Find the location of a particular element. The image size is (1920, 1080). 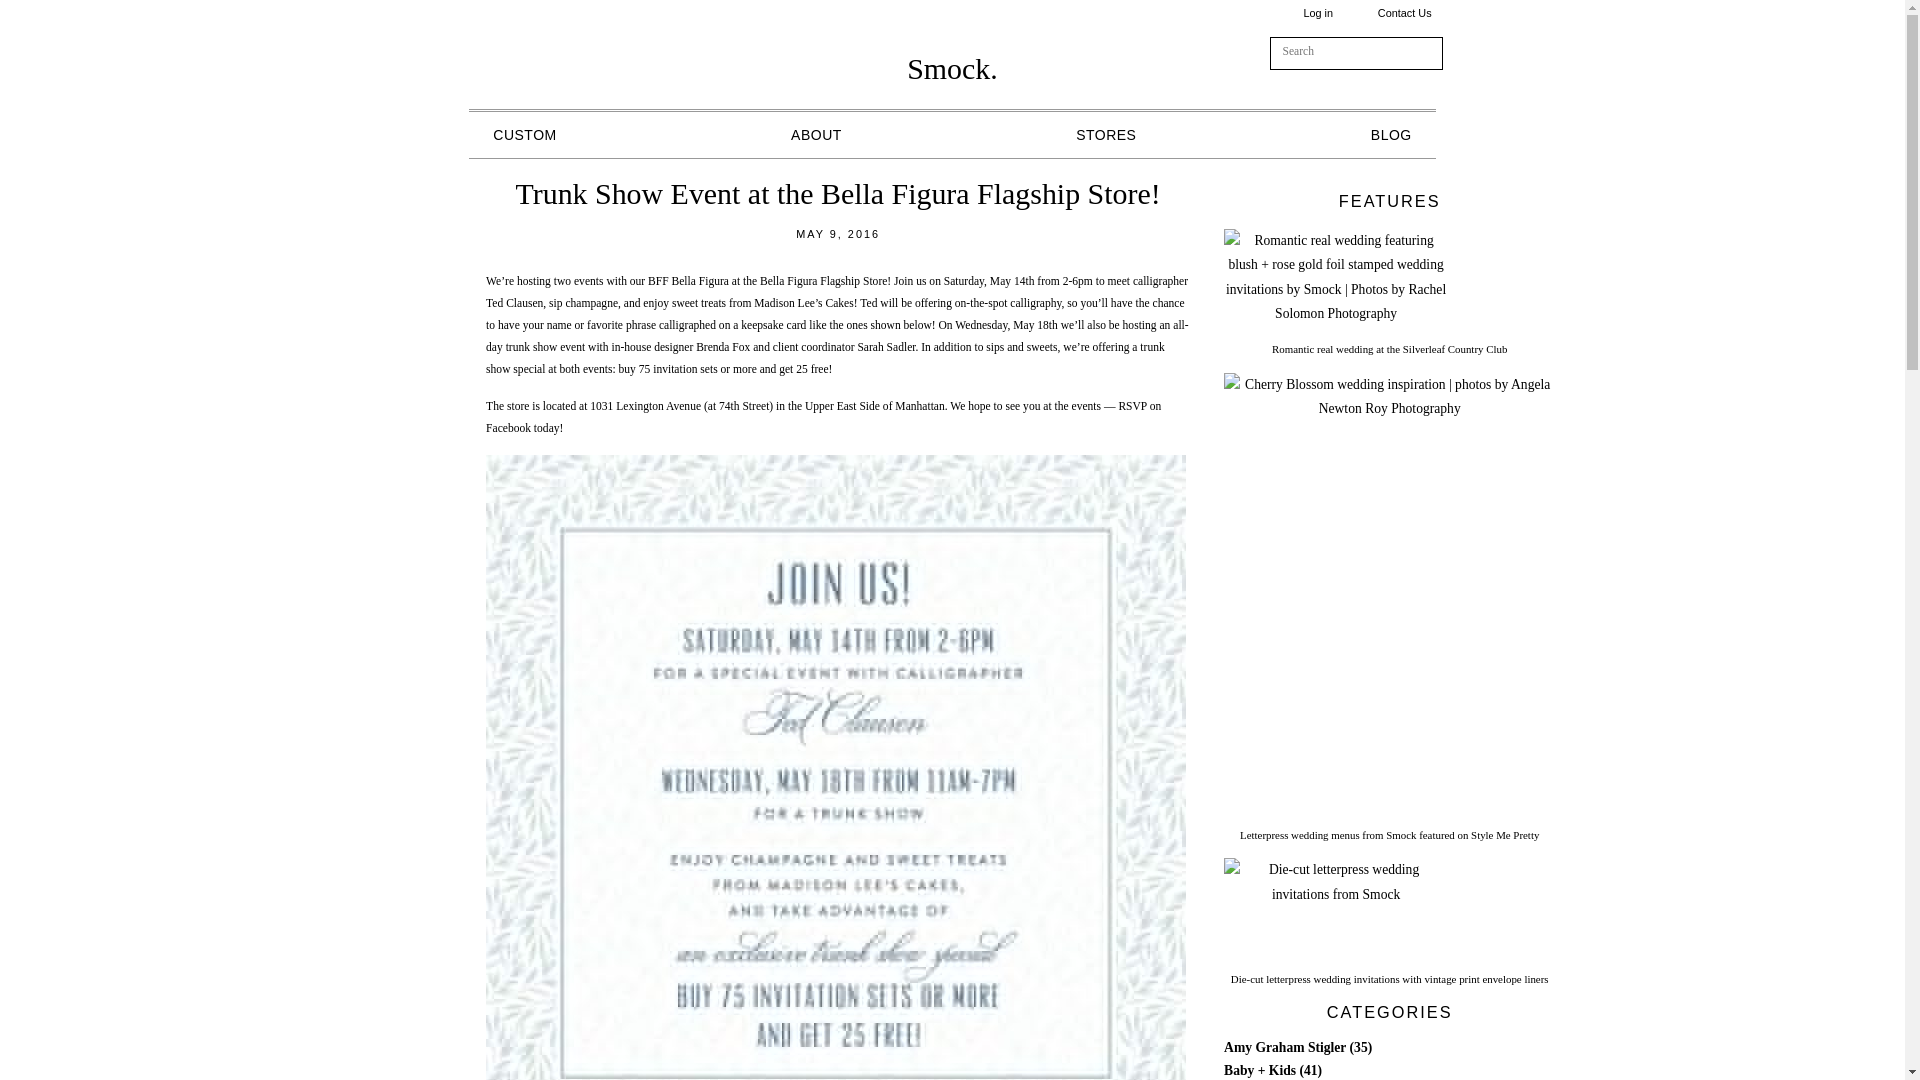

RSVP on Facebook today is located at coordinates (823, 417).